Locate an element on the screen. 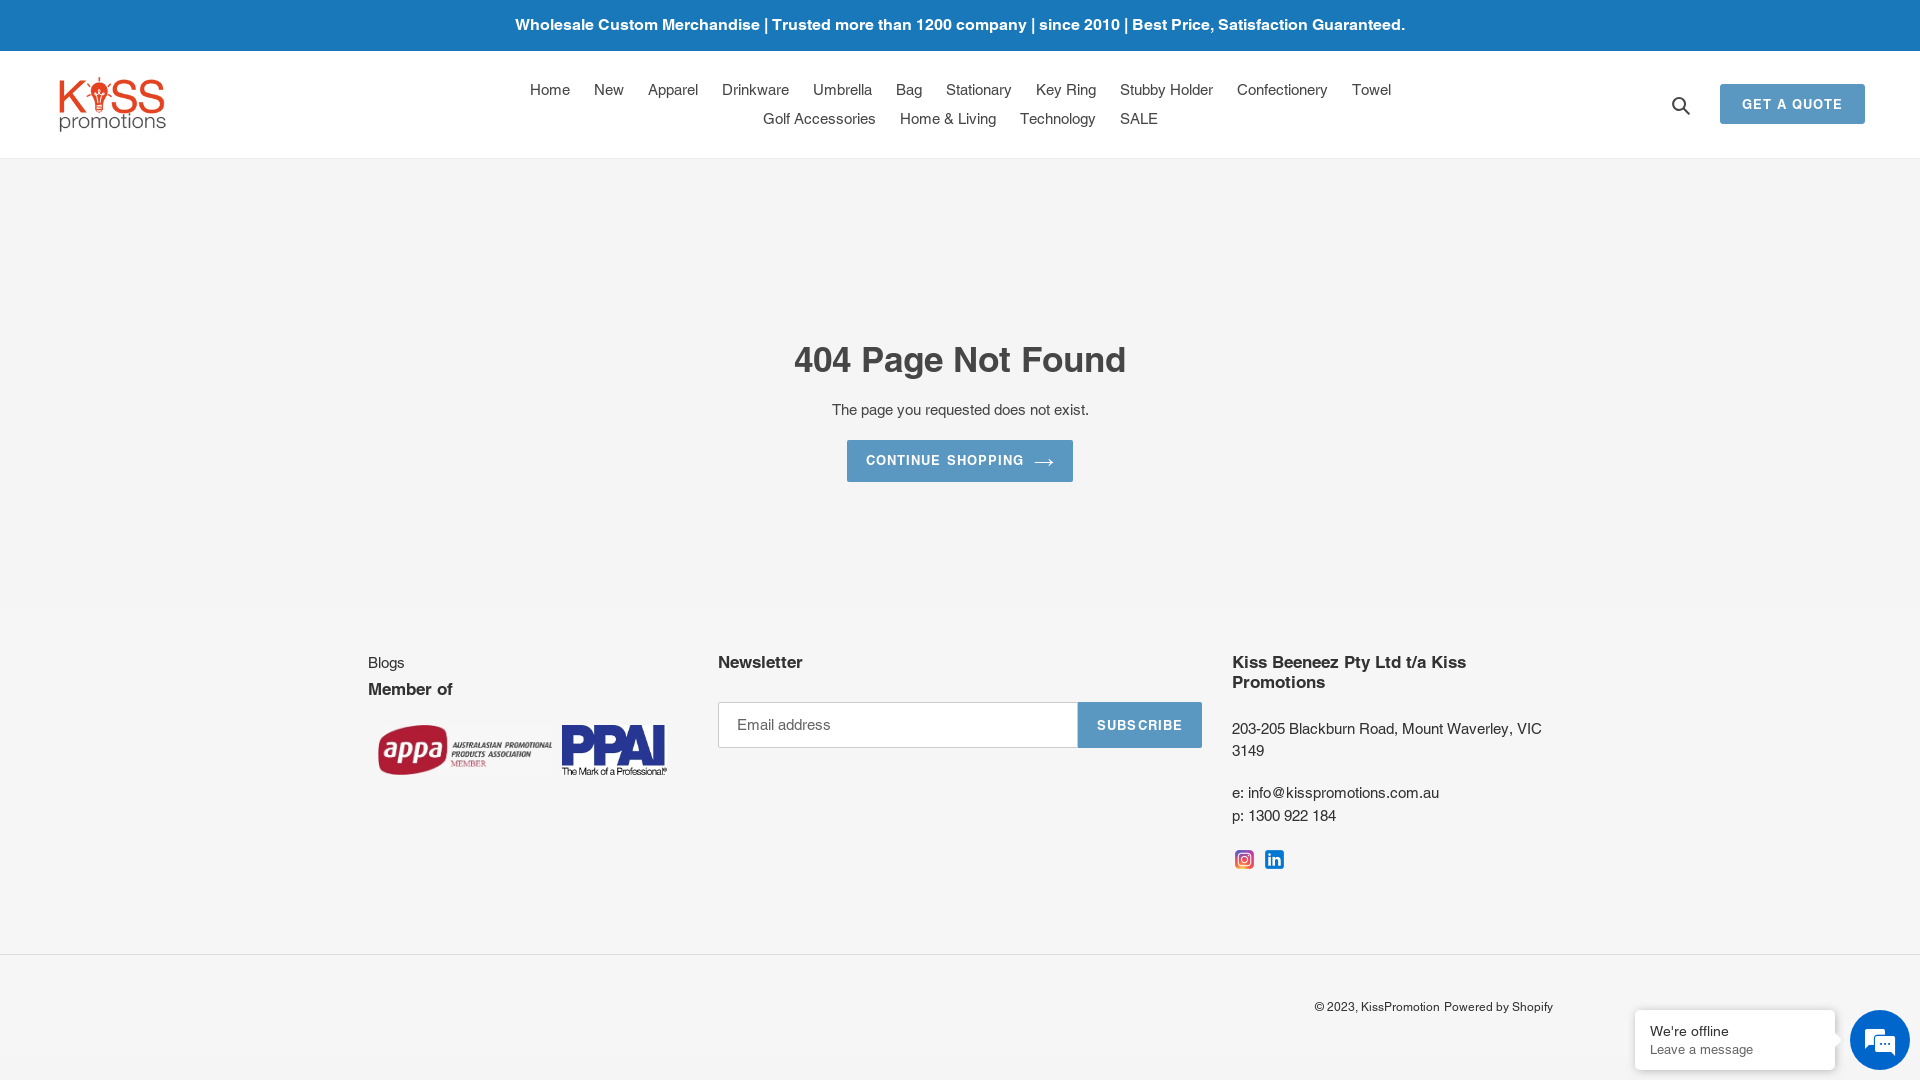 The image size is (1920, 1080). Stubby Holder is located at coordinates (1166, 90).